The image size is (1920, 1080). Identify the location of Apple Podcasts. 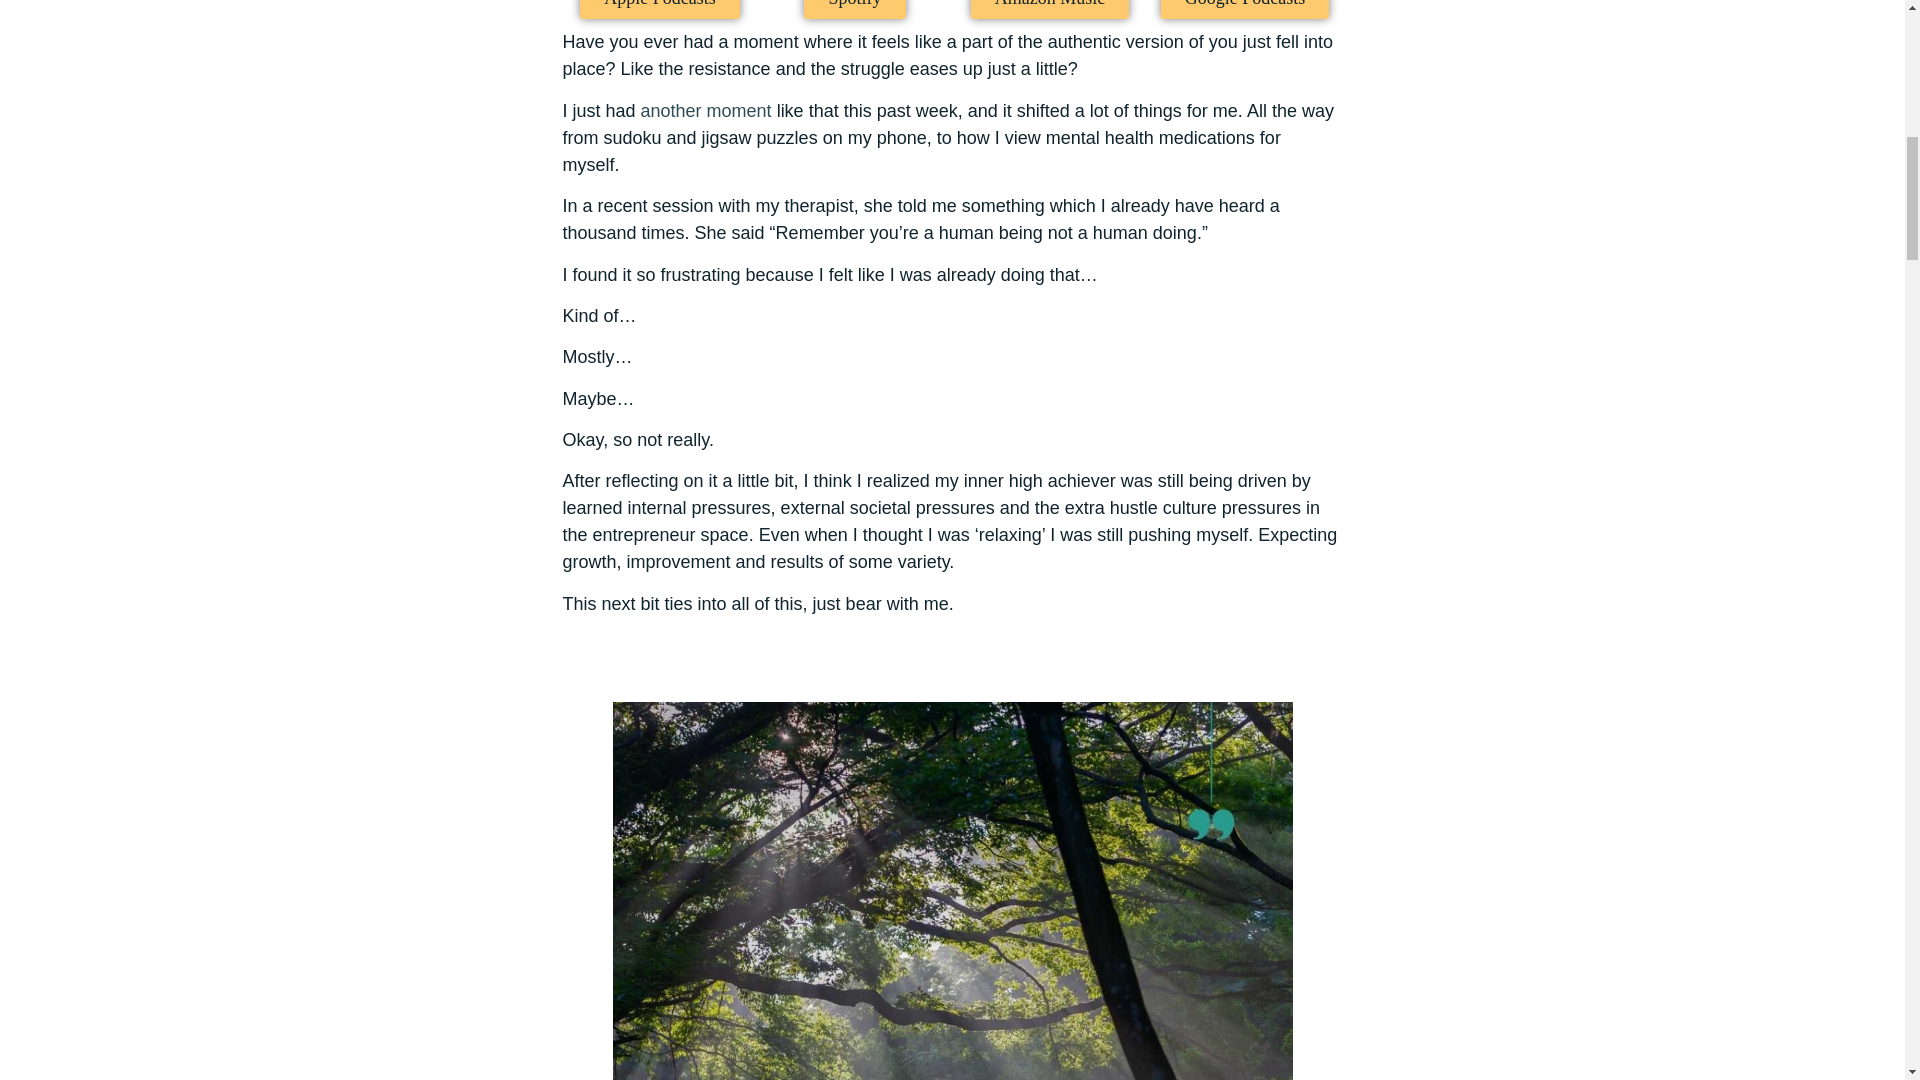
(659, 10).